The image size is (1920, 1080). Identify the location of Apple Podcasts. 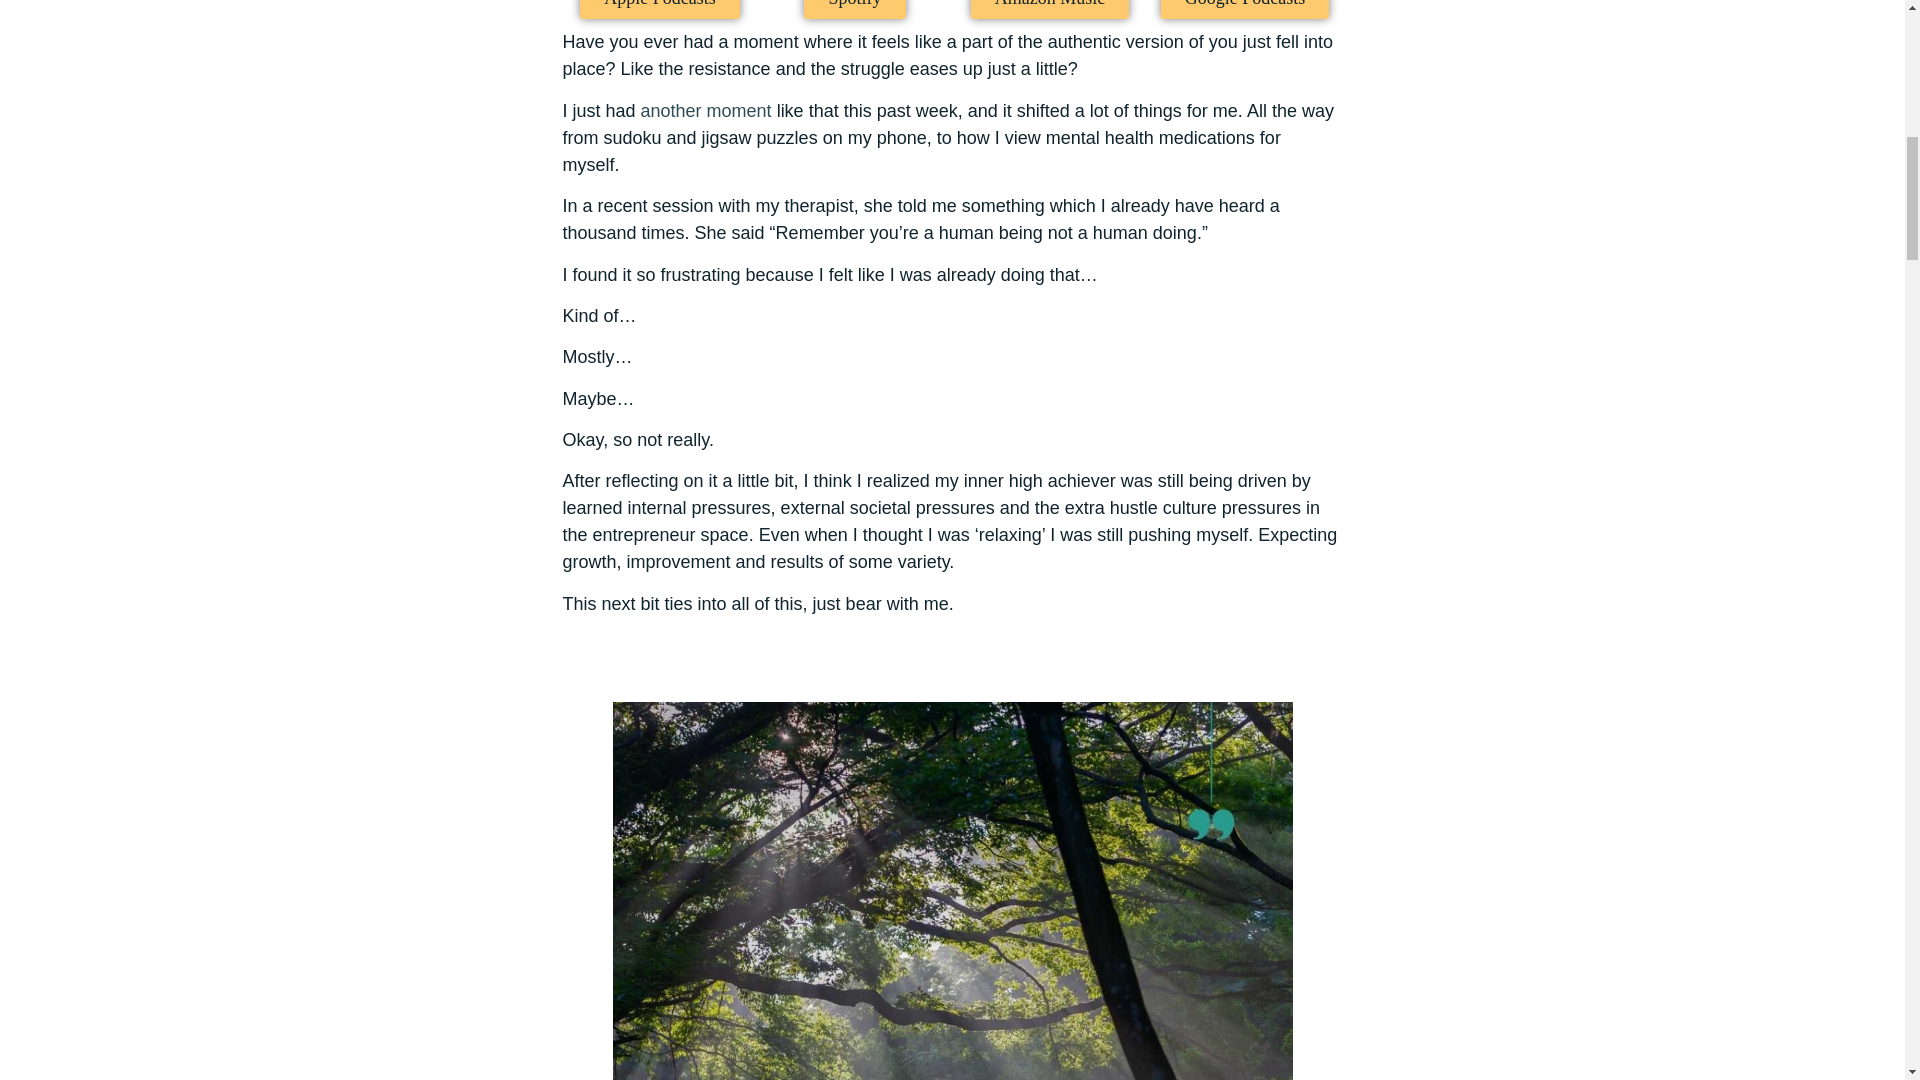
(659, 10).